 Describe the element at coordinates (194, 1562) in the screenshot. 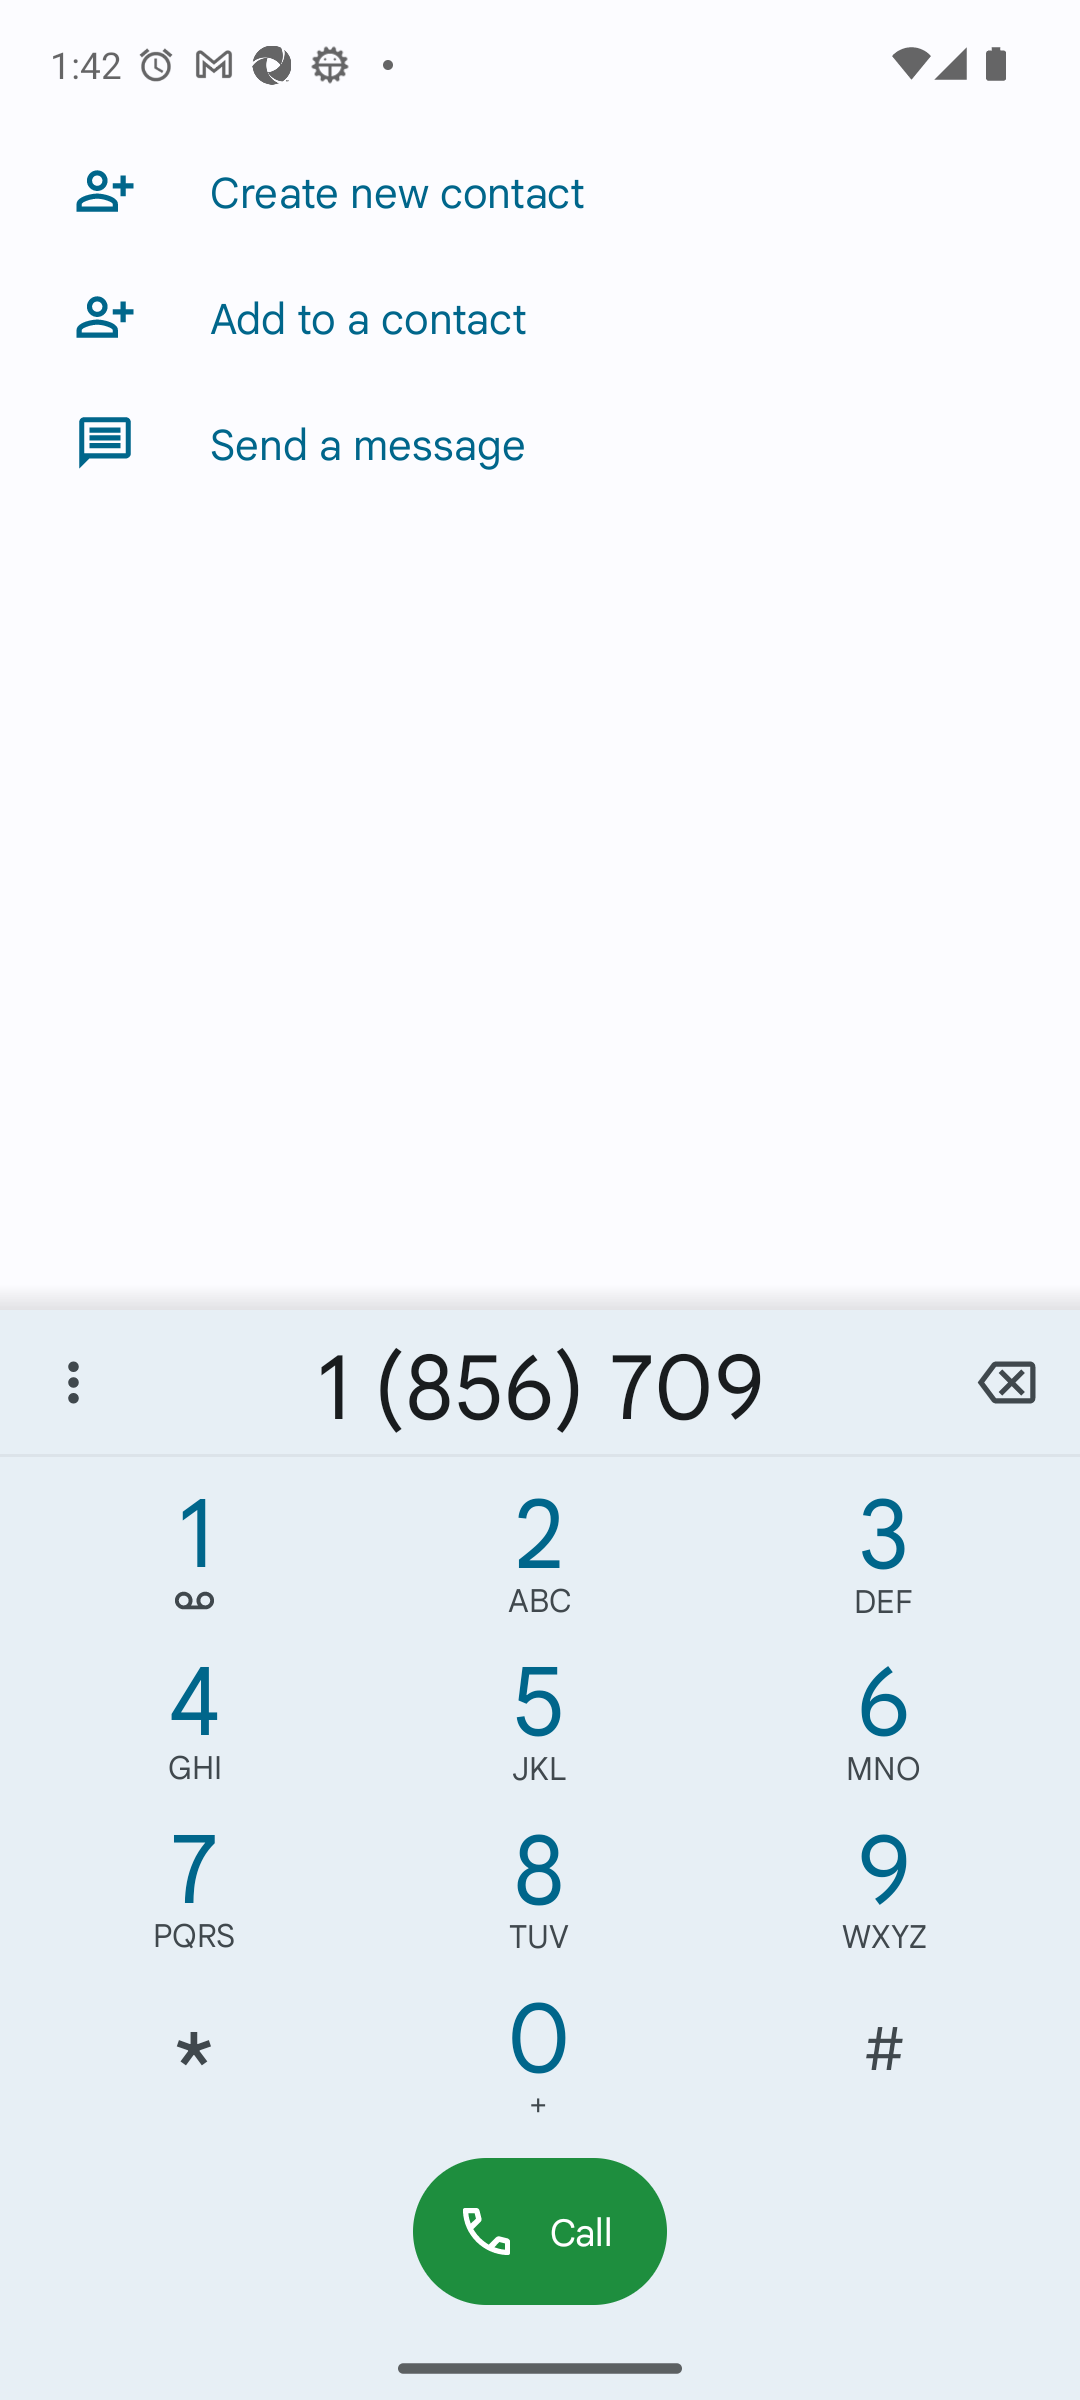

I see `1, 1` at that location.